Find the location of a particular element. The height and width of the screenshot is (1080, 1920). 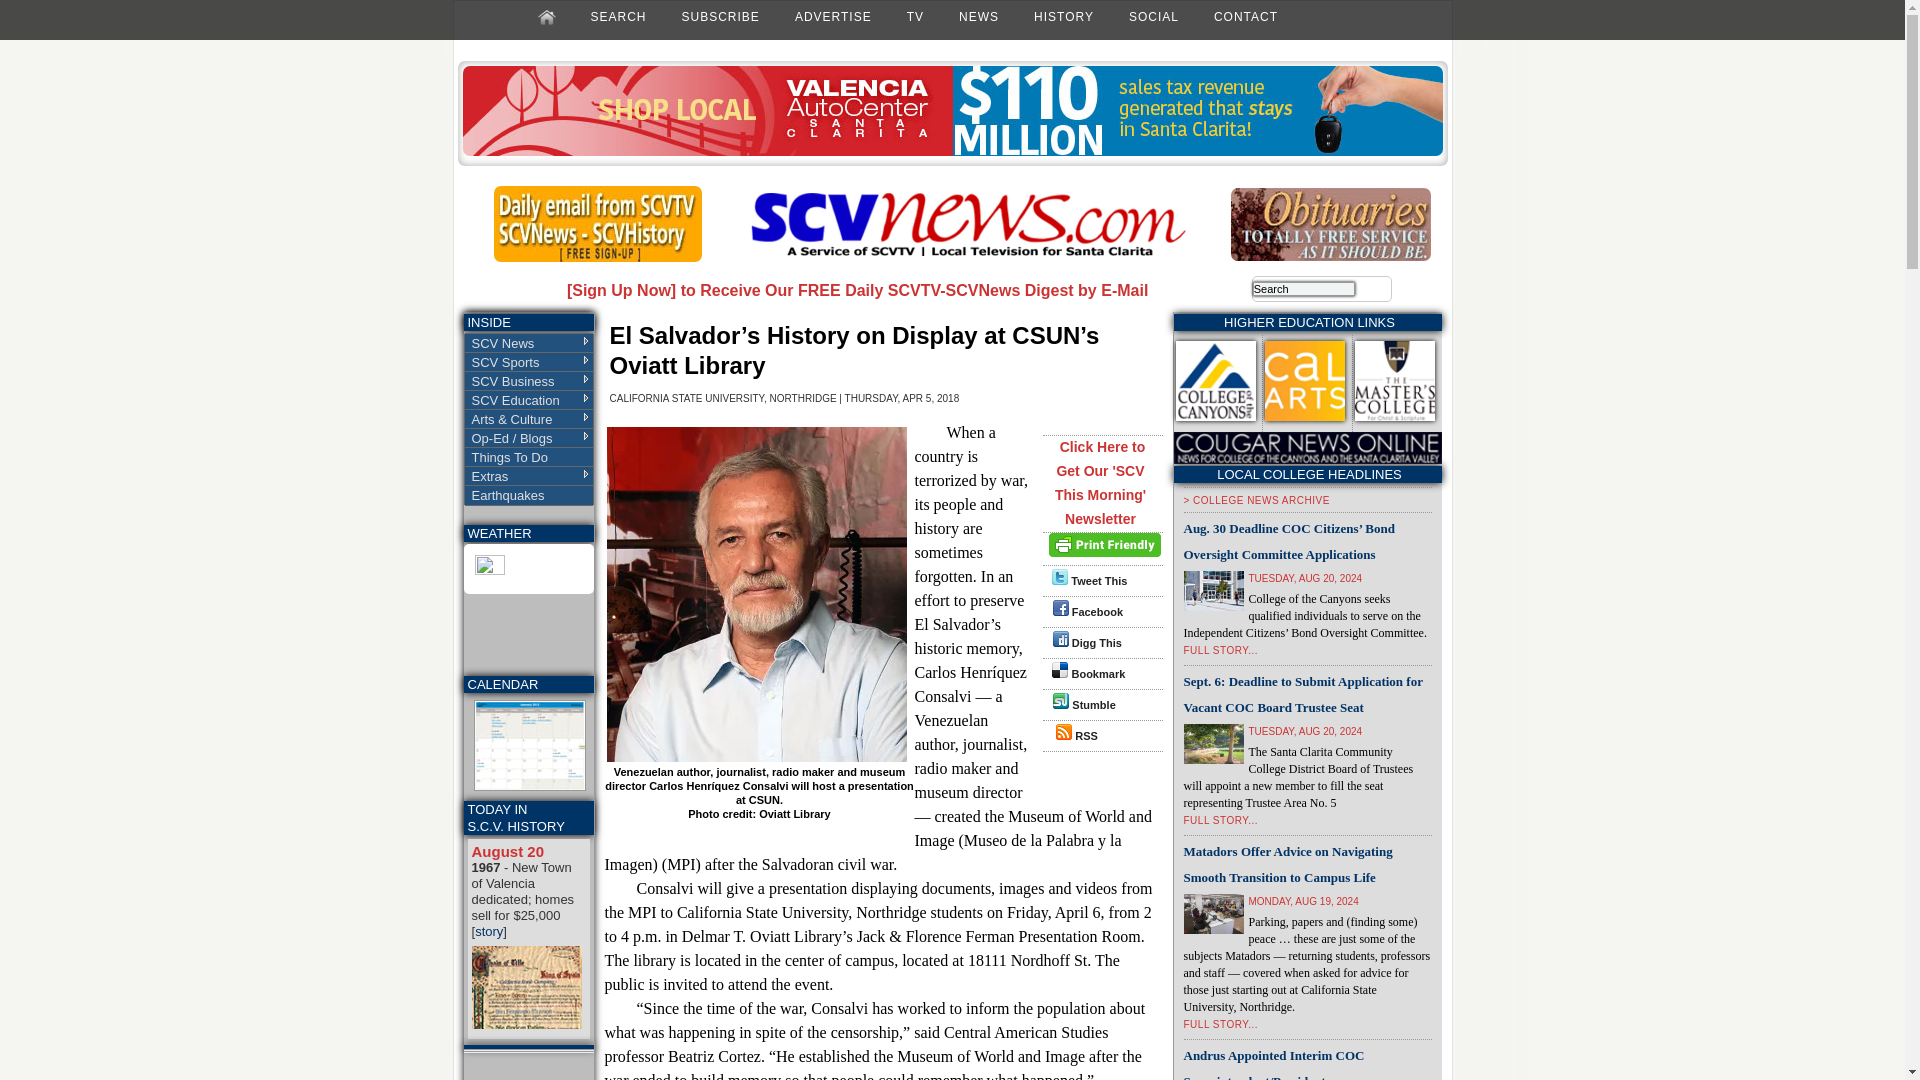

Eletter is located at coordinates (598, 257).